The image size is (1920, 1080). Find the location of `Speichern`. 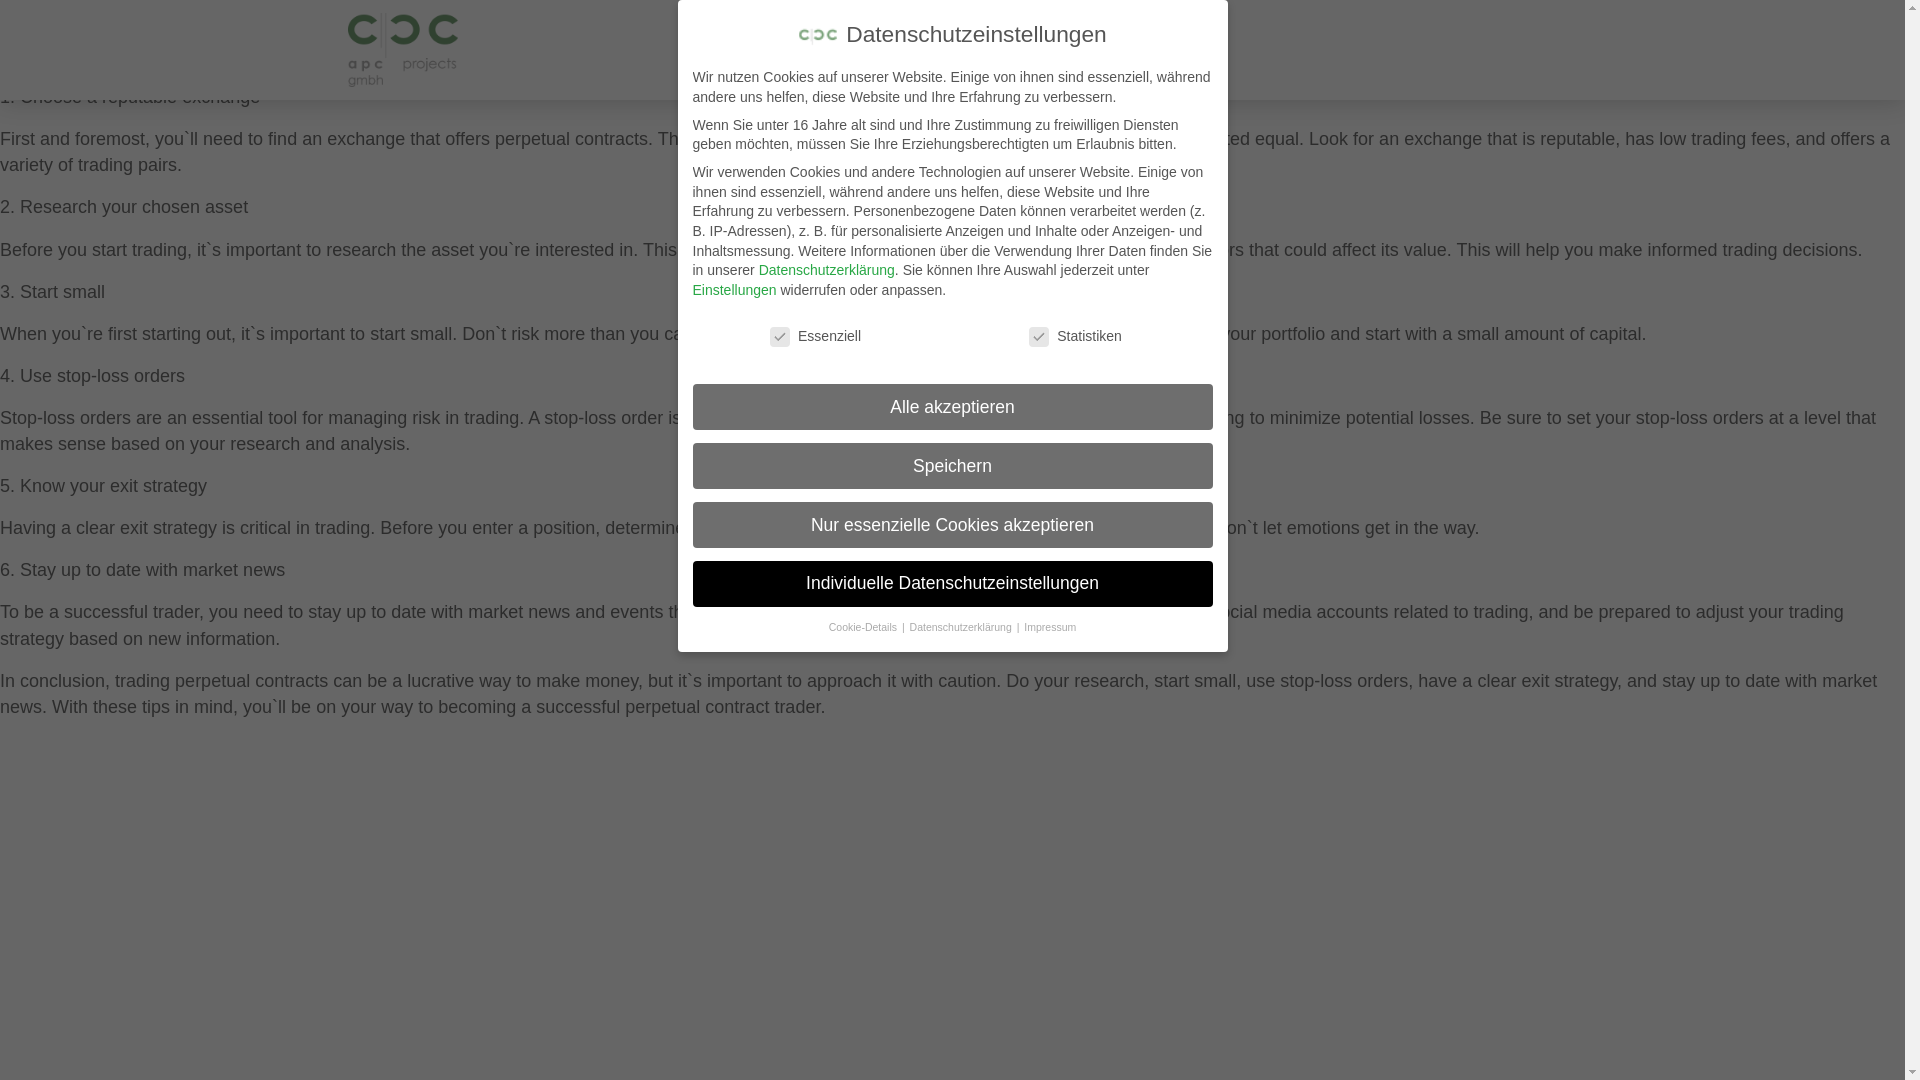

Speichern is located at coordinates (951, 226).